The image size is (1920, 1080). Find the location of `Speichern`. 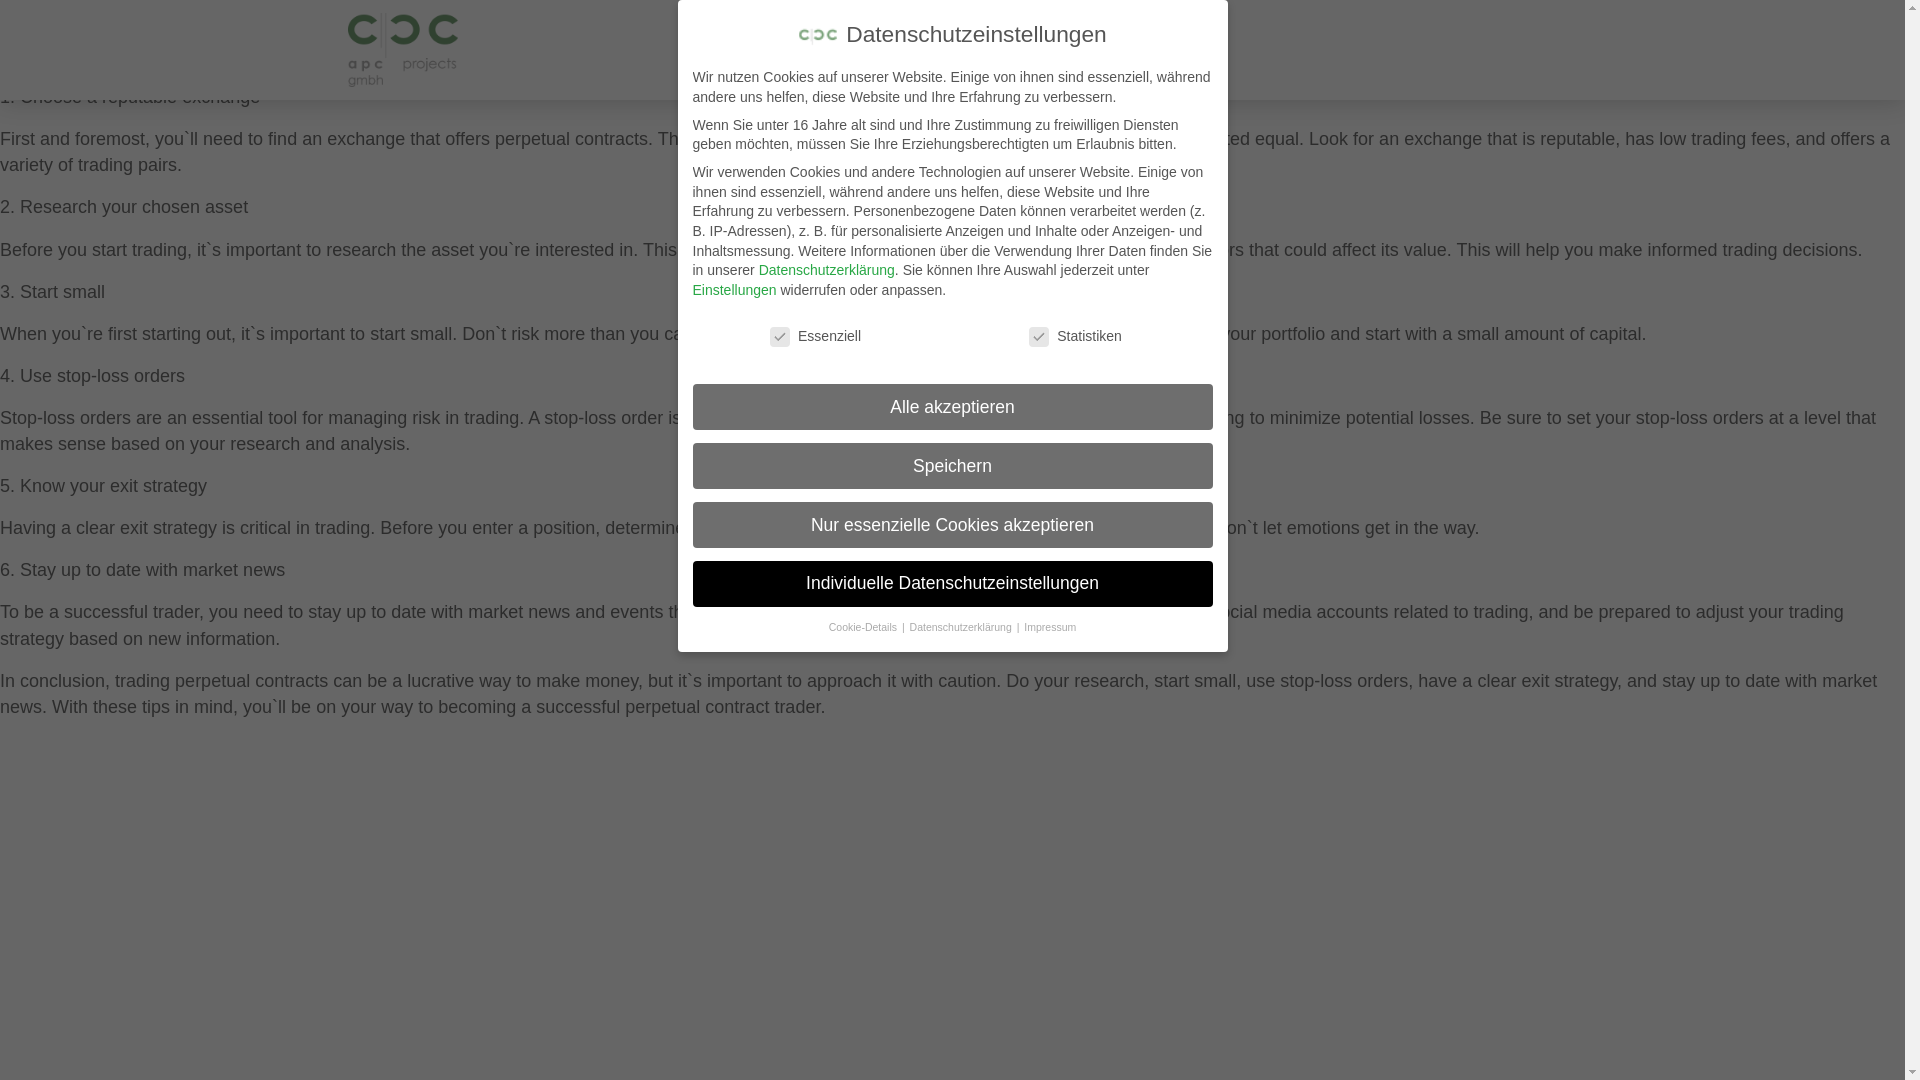

Speichern is located at coordinates (951, 226).